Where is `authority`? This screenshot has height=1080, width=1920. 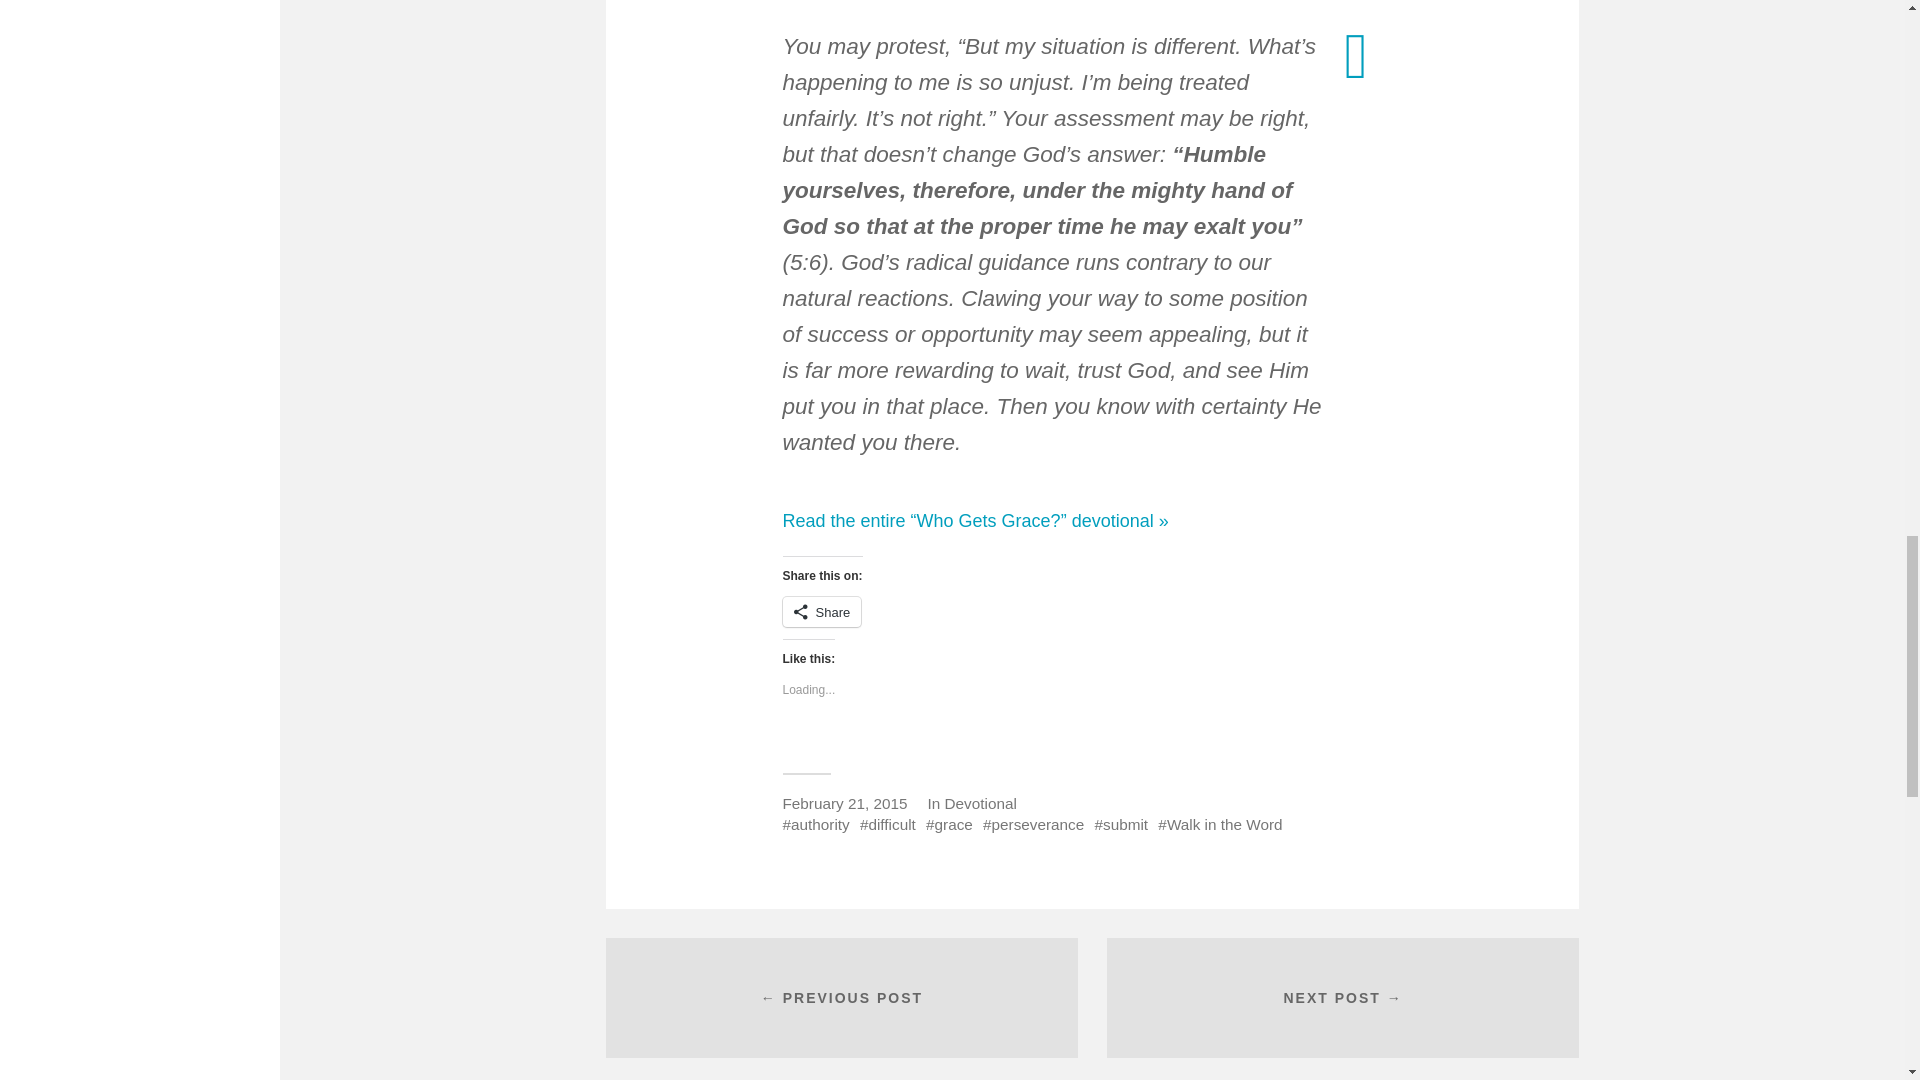
authority is located at coordinates (814, 824).